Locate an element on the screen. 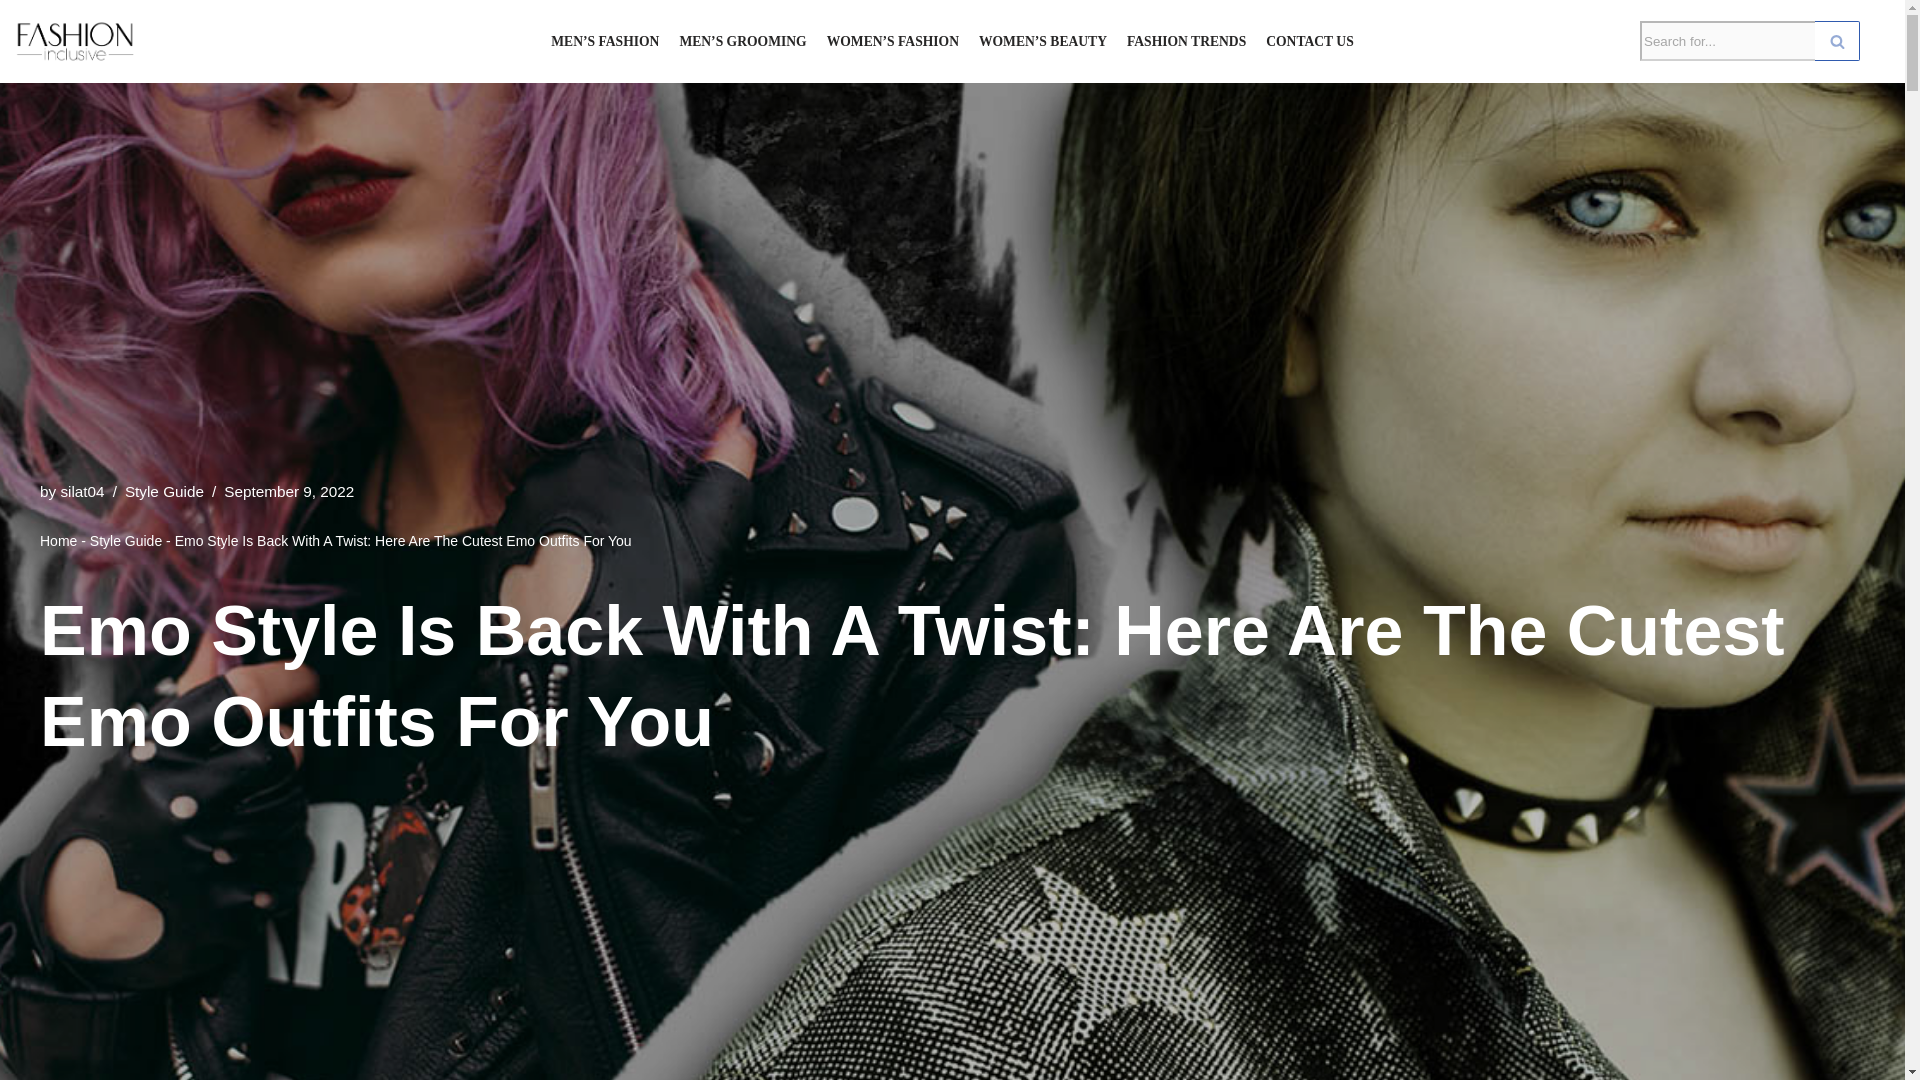 This screenshot has width=1920, height=1080. Home is located at coordinates (58, 540).